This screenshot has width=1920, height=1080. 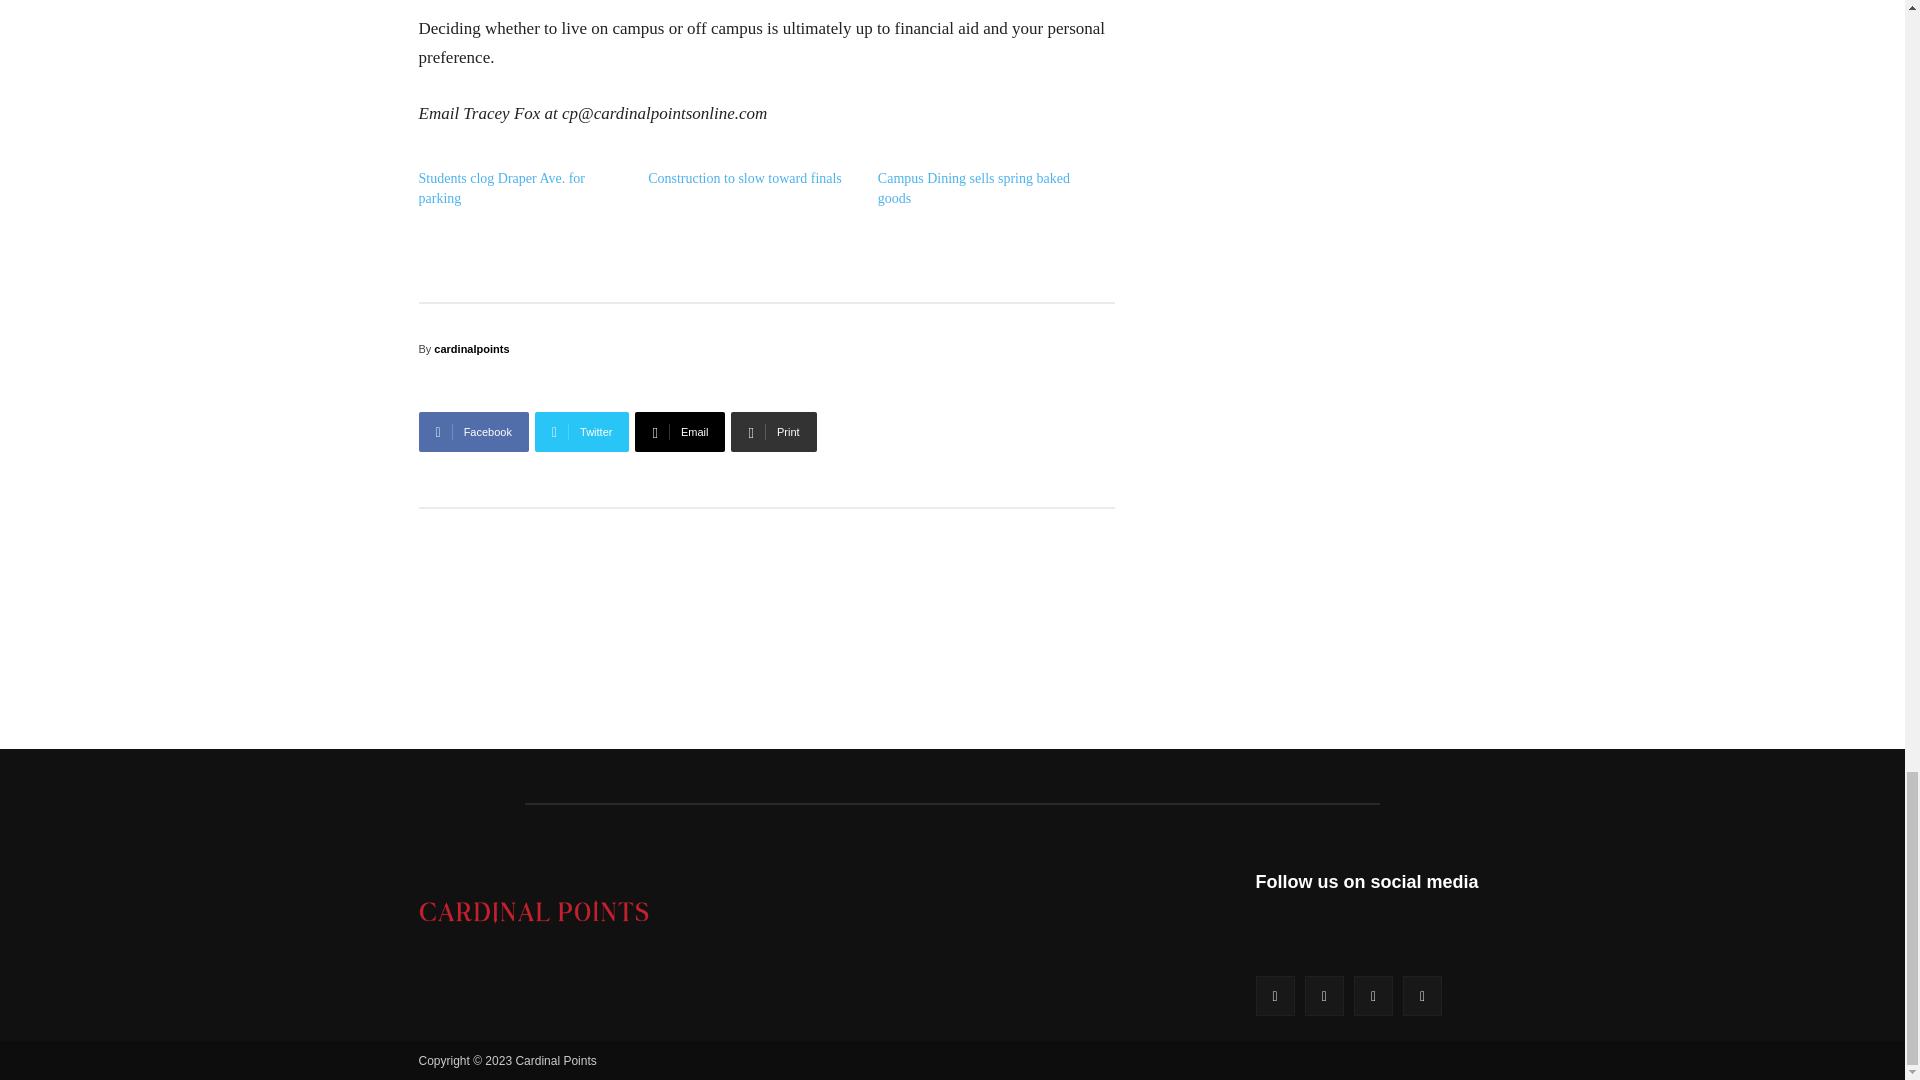 I want to click on Facebook, so click(x=473, y=432).